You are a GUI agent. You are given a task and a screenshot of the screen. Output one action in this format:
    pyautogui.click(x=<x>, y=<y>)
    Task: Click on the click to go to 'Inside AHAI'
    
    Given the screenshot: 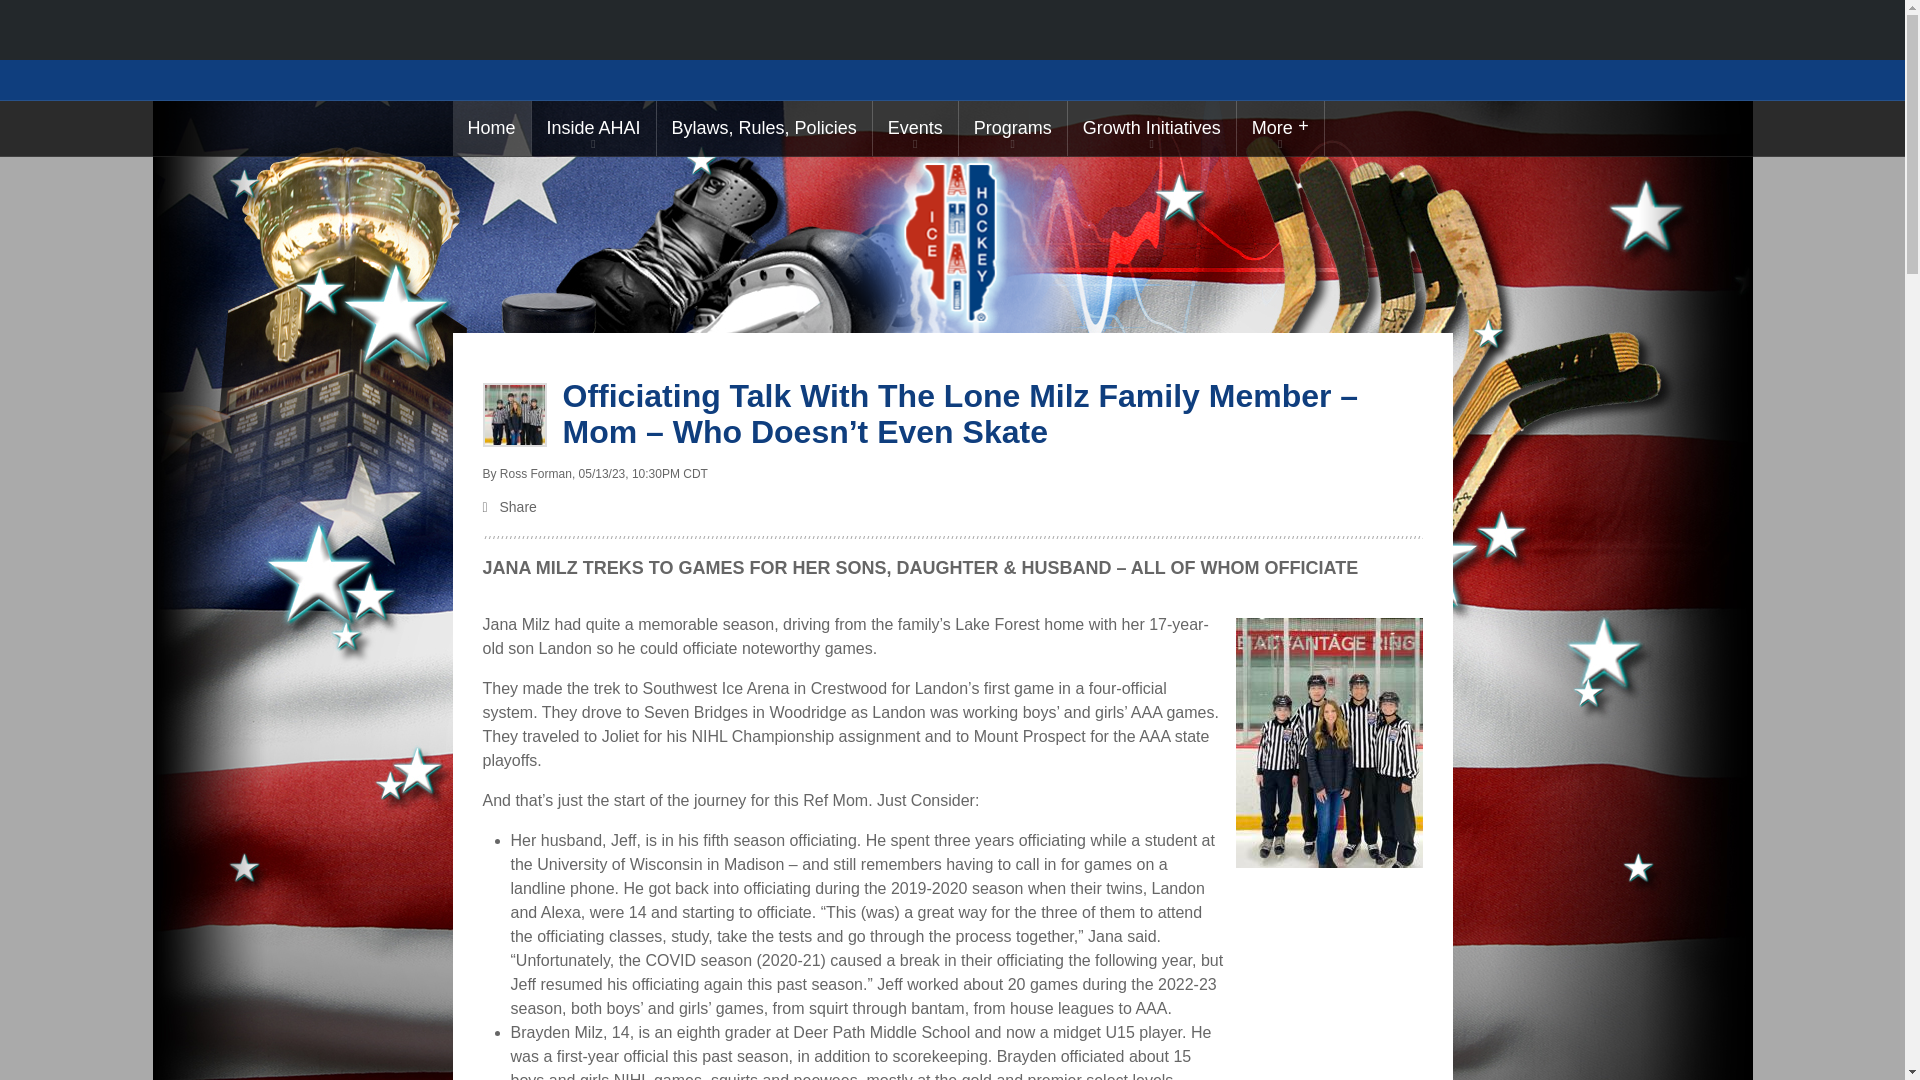 What is the action you would take?
    pyautogui.click(x=594, y=128)
    